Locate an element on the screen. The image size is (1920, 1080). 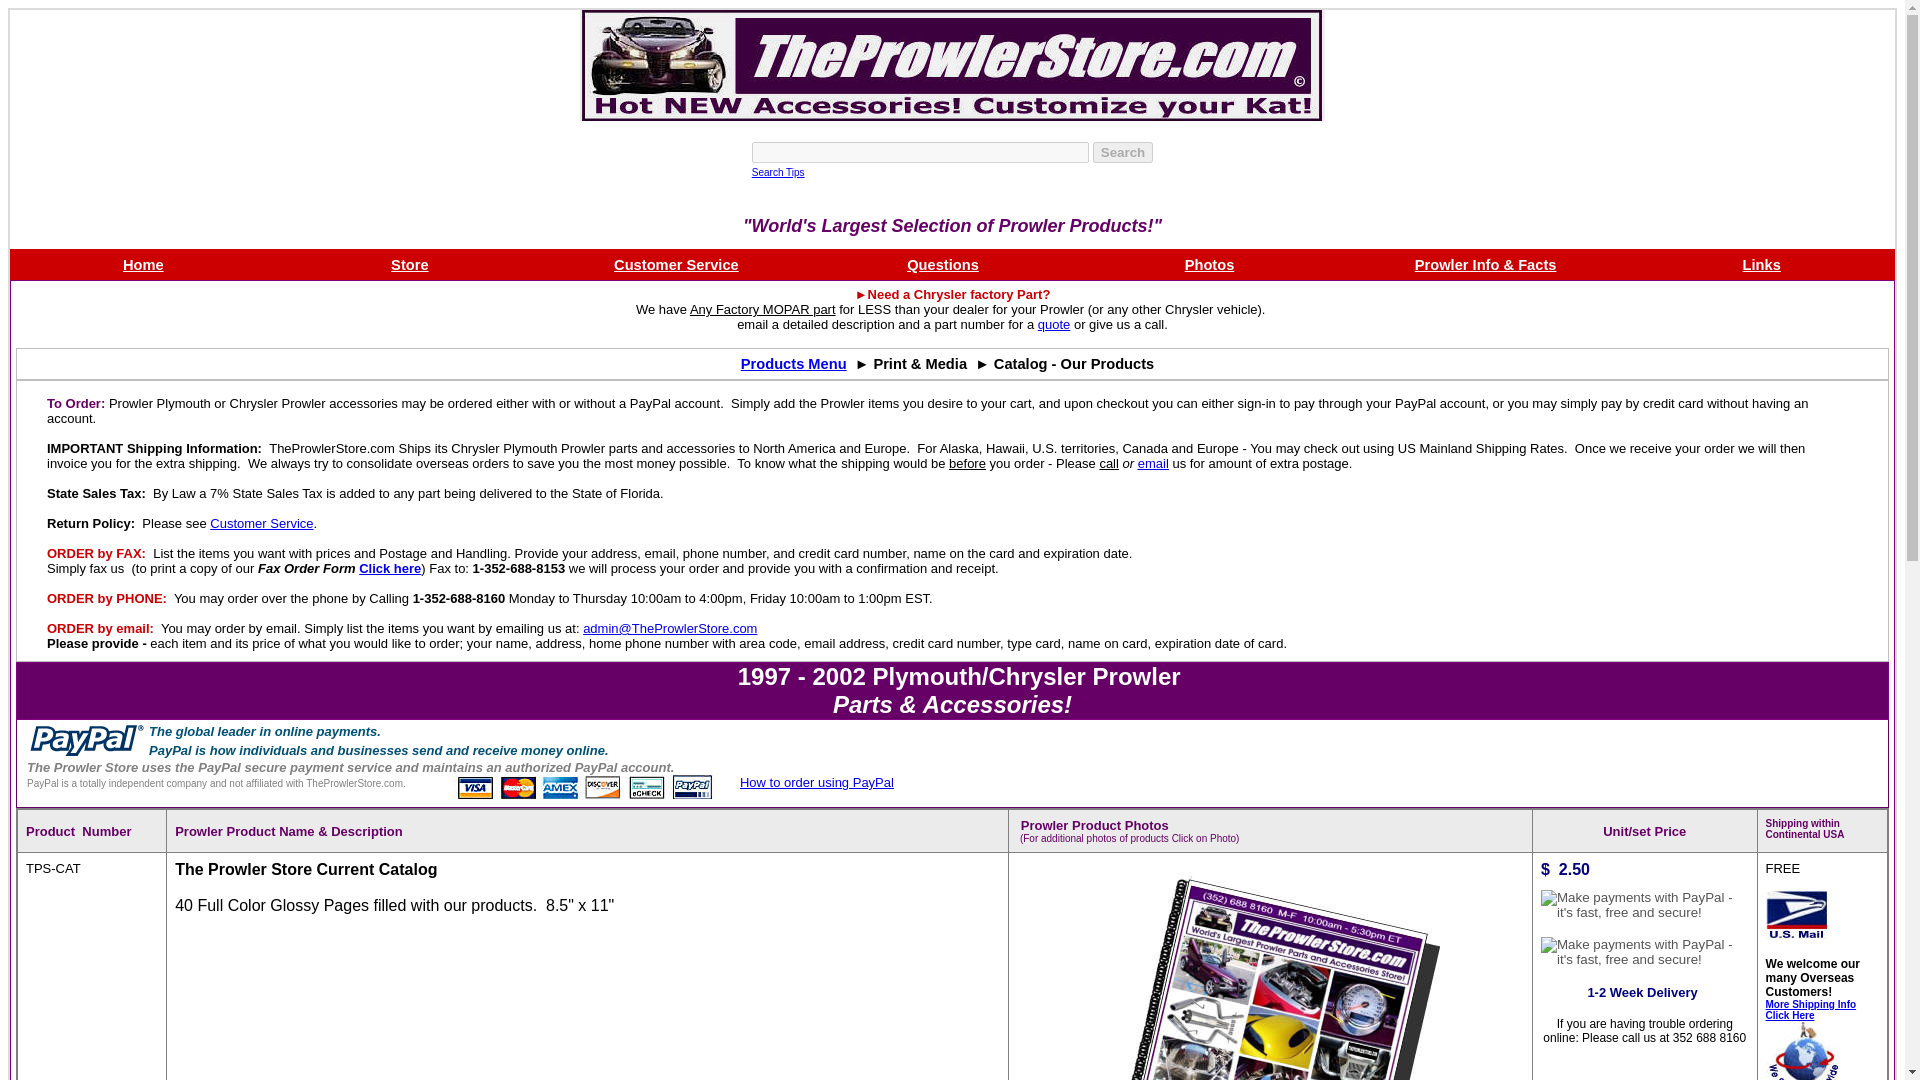
Links is located at coordinates (1762, 264).